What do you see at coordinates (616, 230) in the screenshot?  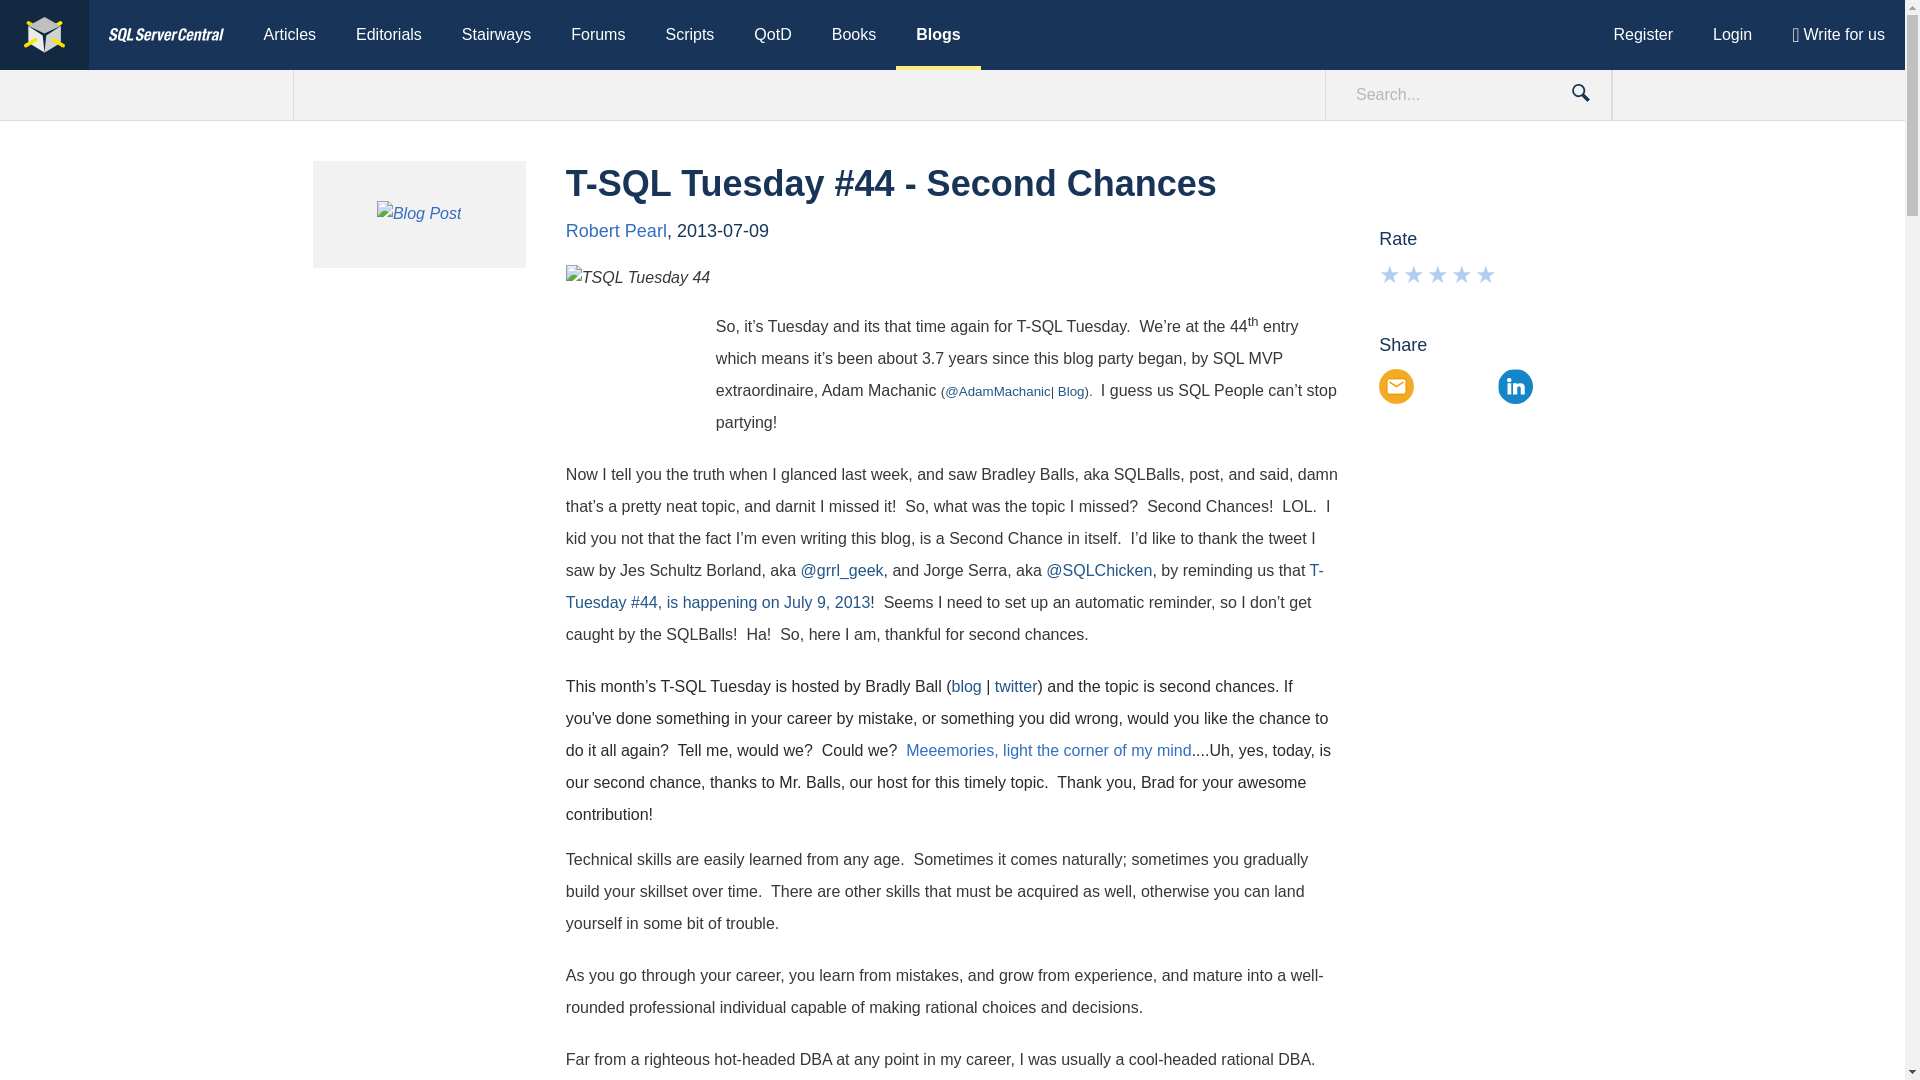 I see `Robert Pearl` at bounding box center [616, 230].